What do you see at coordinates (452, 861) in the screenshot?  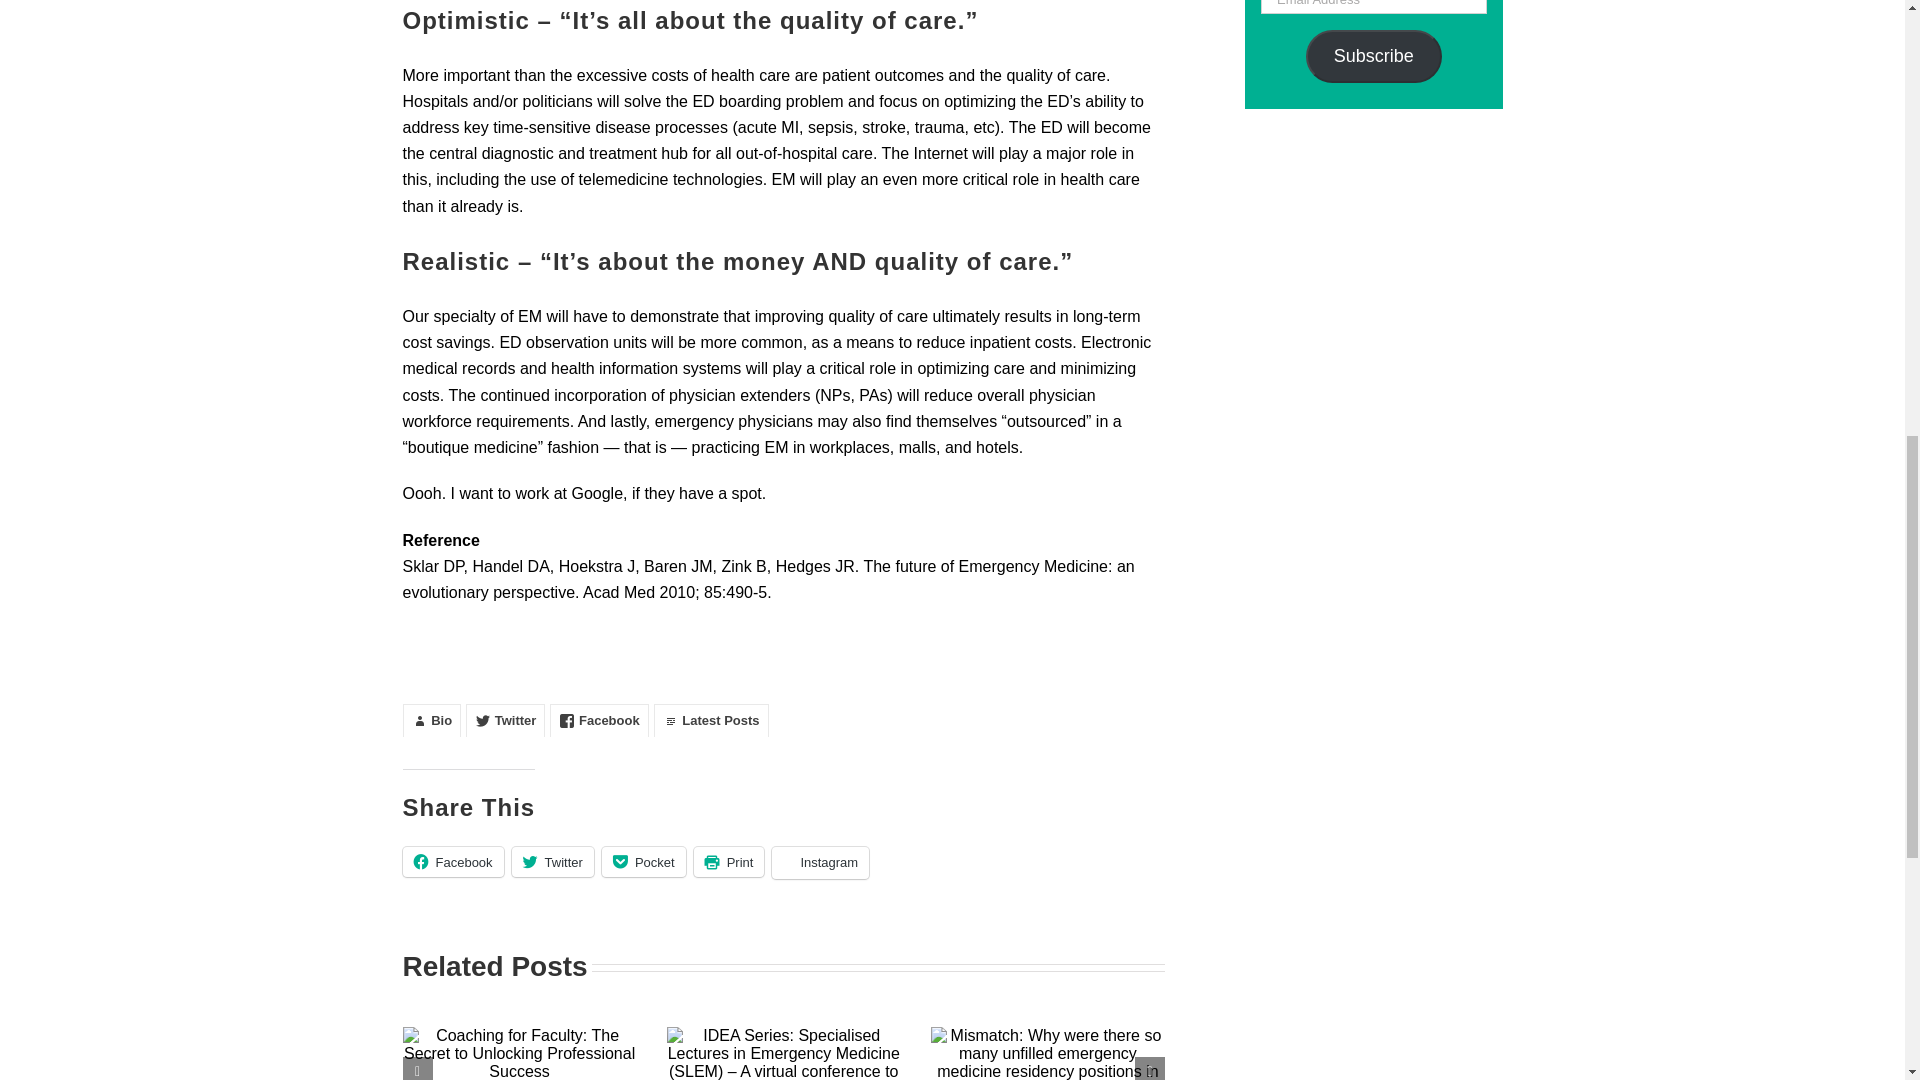 I see `Click to share on Facebook` at bounding box center [452, 861].